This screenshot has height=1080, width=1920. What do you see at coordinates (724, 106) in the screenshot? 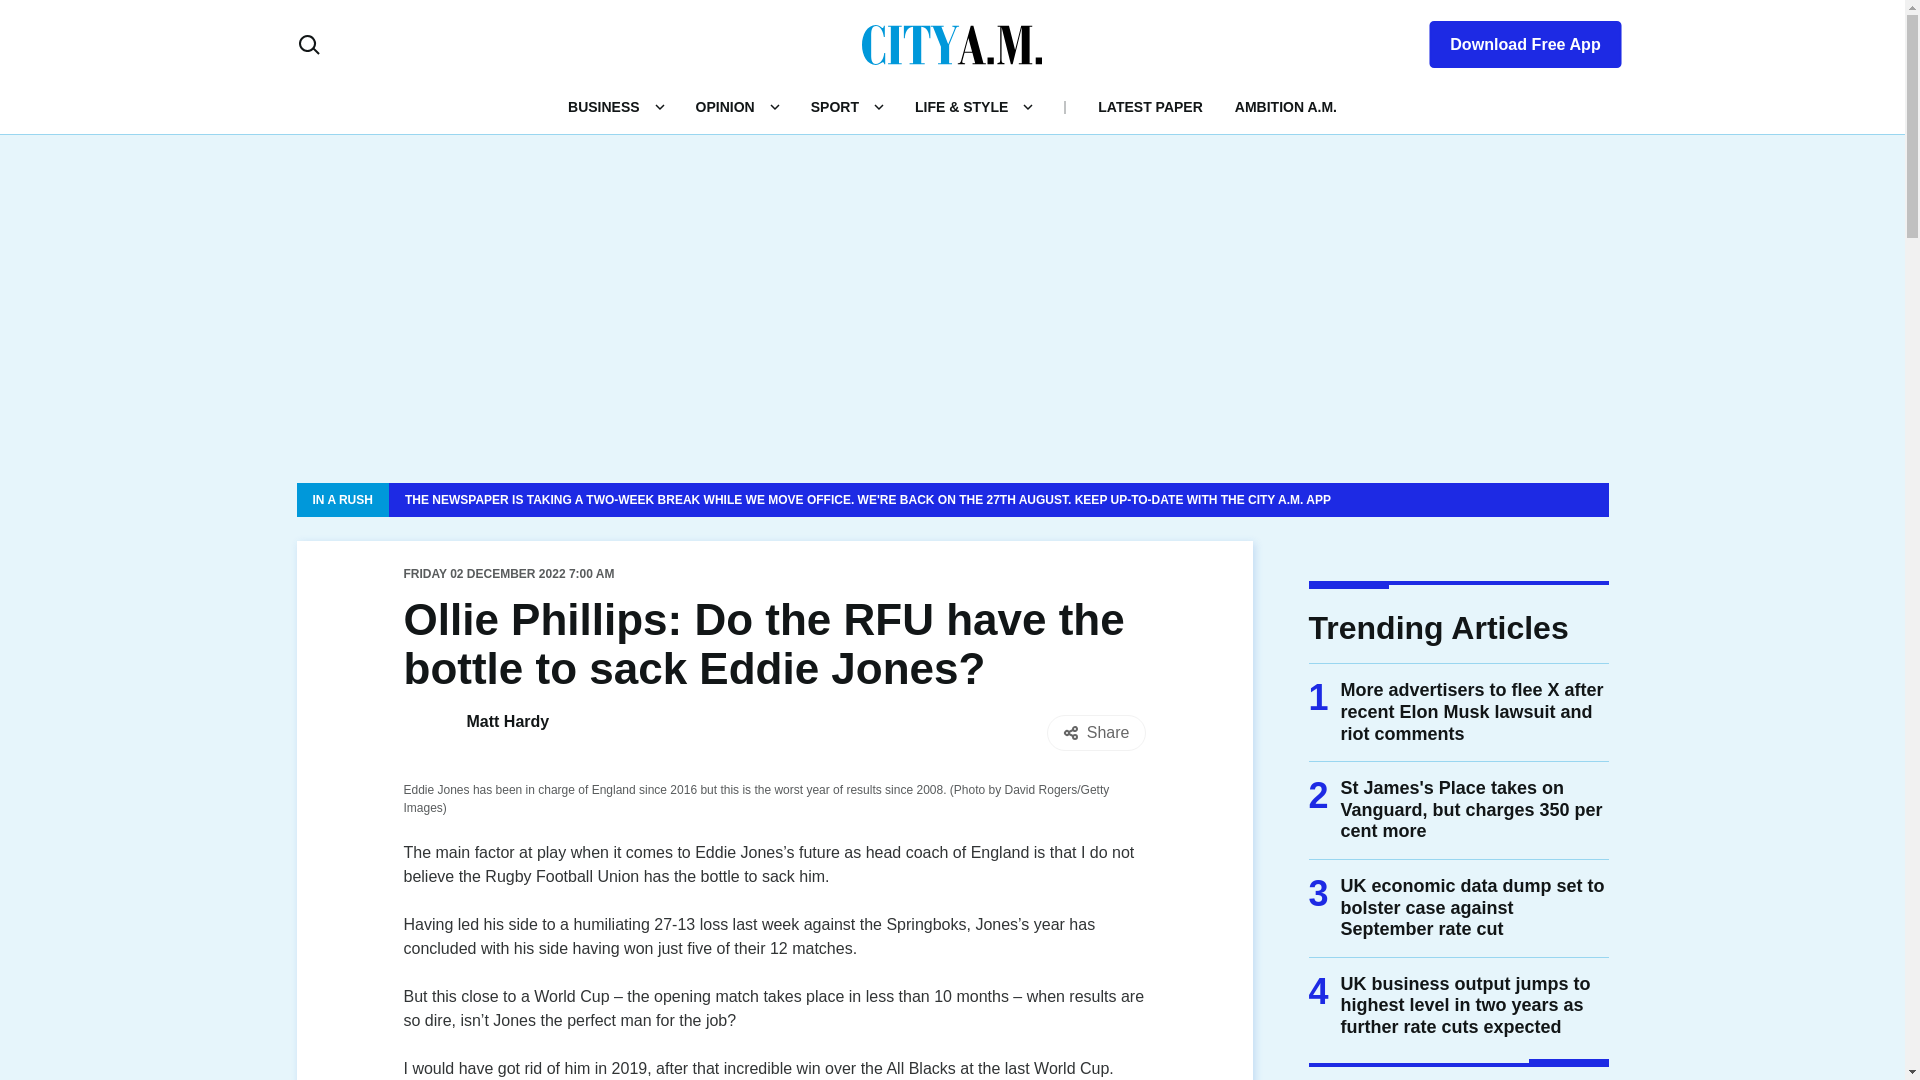
I see `OPINION` at bounding box center [724, 106].